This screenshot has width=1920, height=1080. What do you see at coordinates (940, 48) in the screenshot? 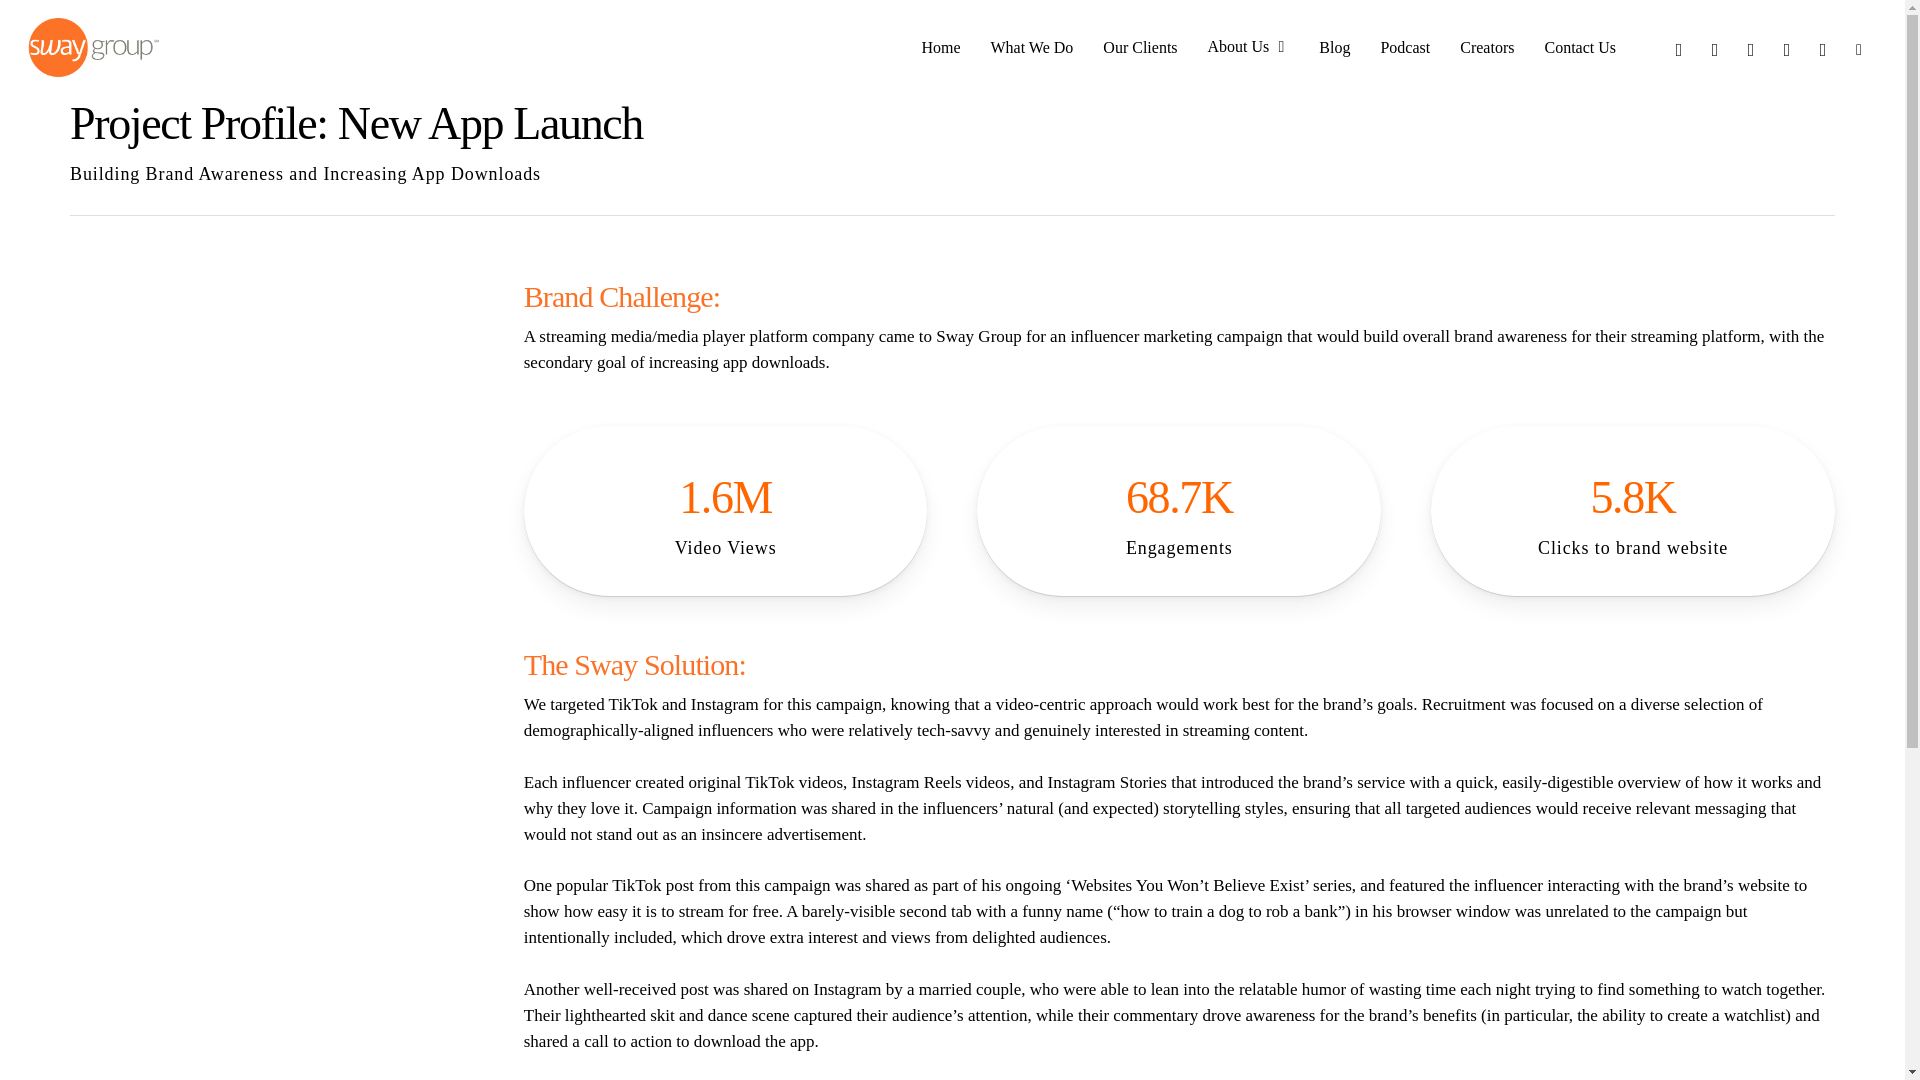
I see `Home` at bounding box center [940, 48].